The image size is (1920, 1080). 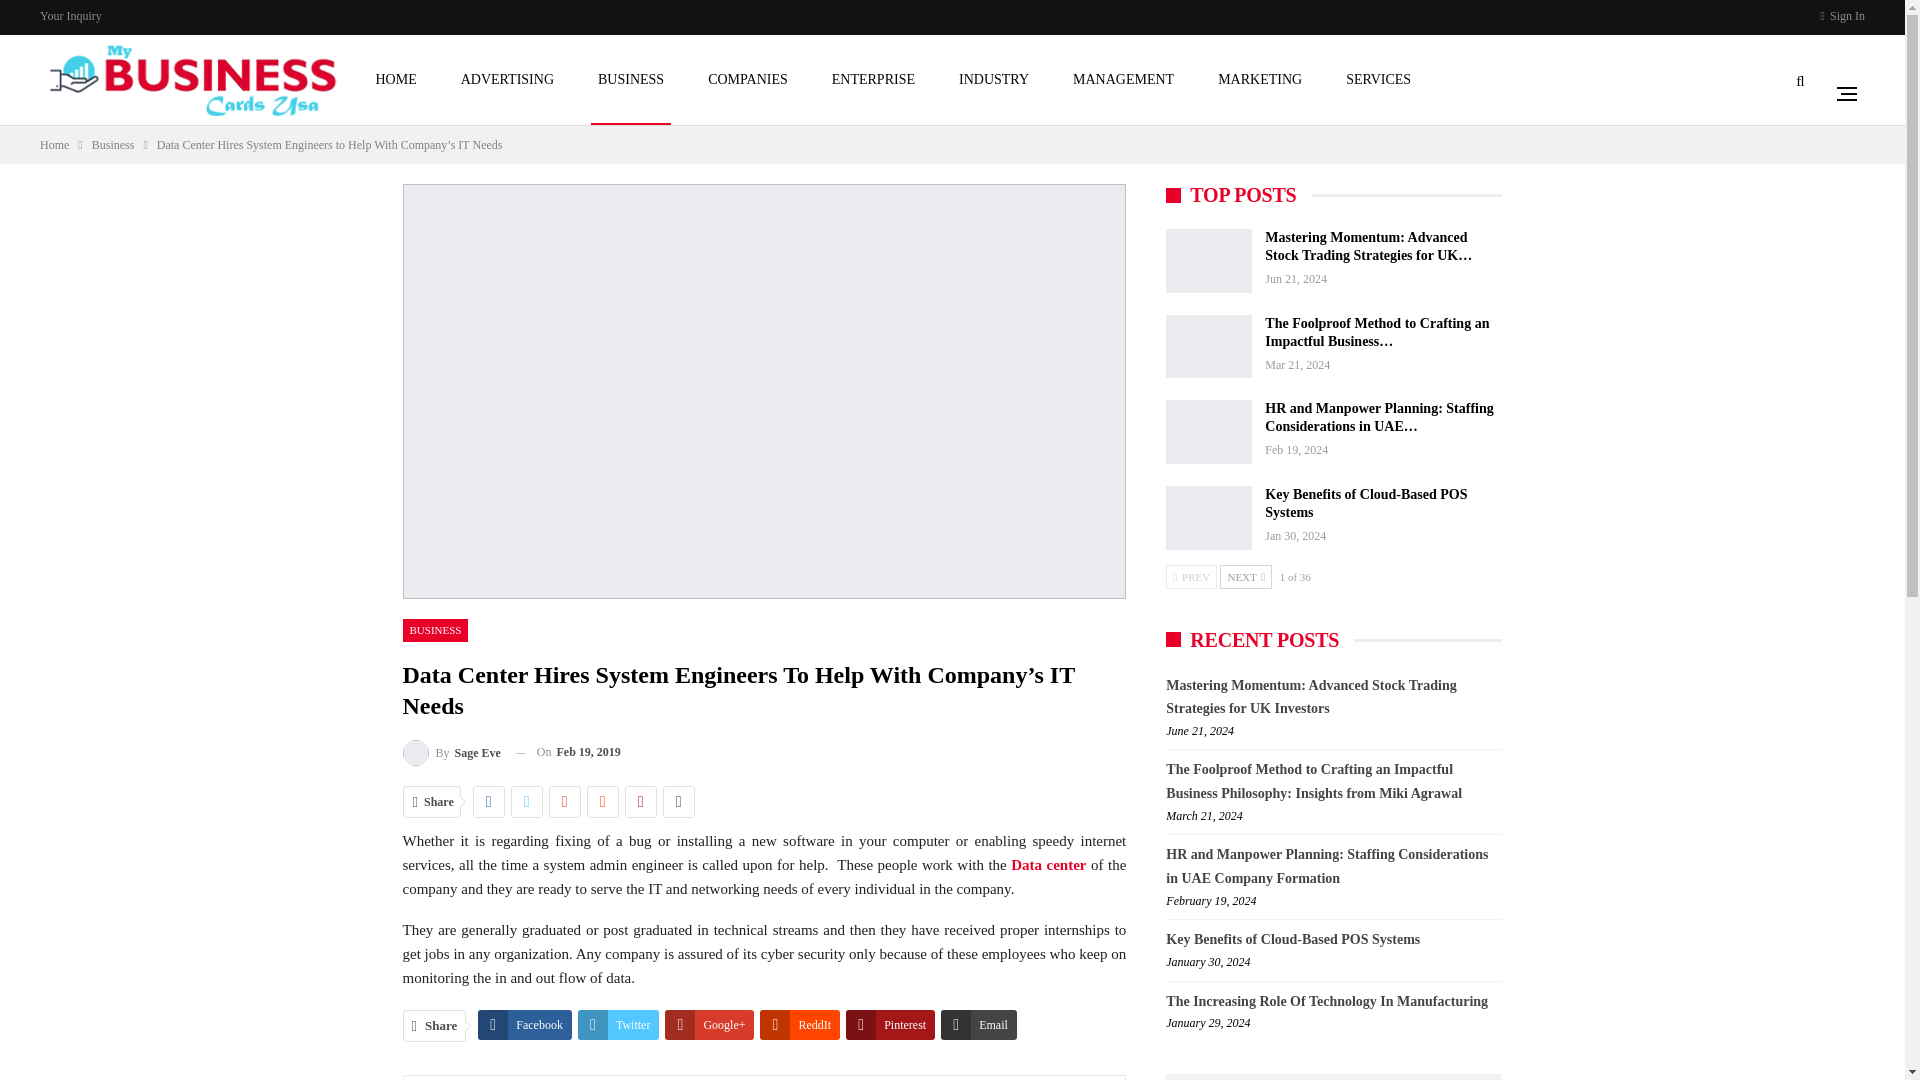 What do you see at coordinates (525, 1024) in the screenshot?
I see `Facebook` at bounding box center [525, 1024].